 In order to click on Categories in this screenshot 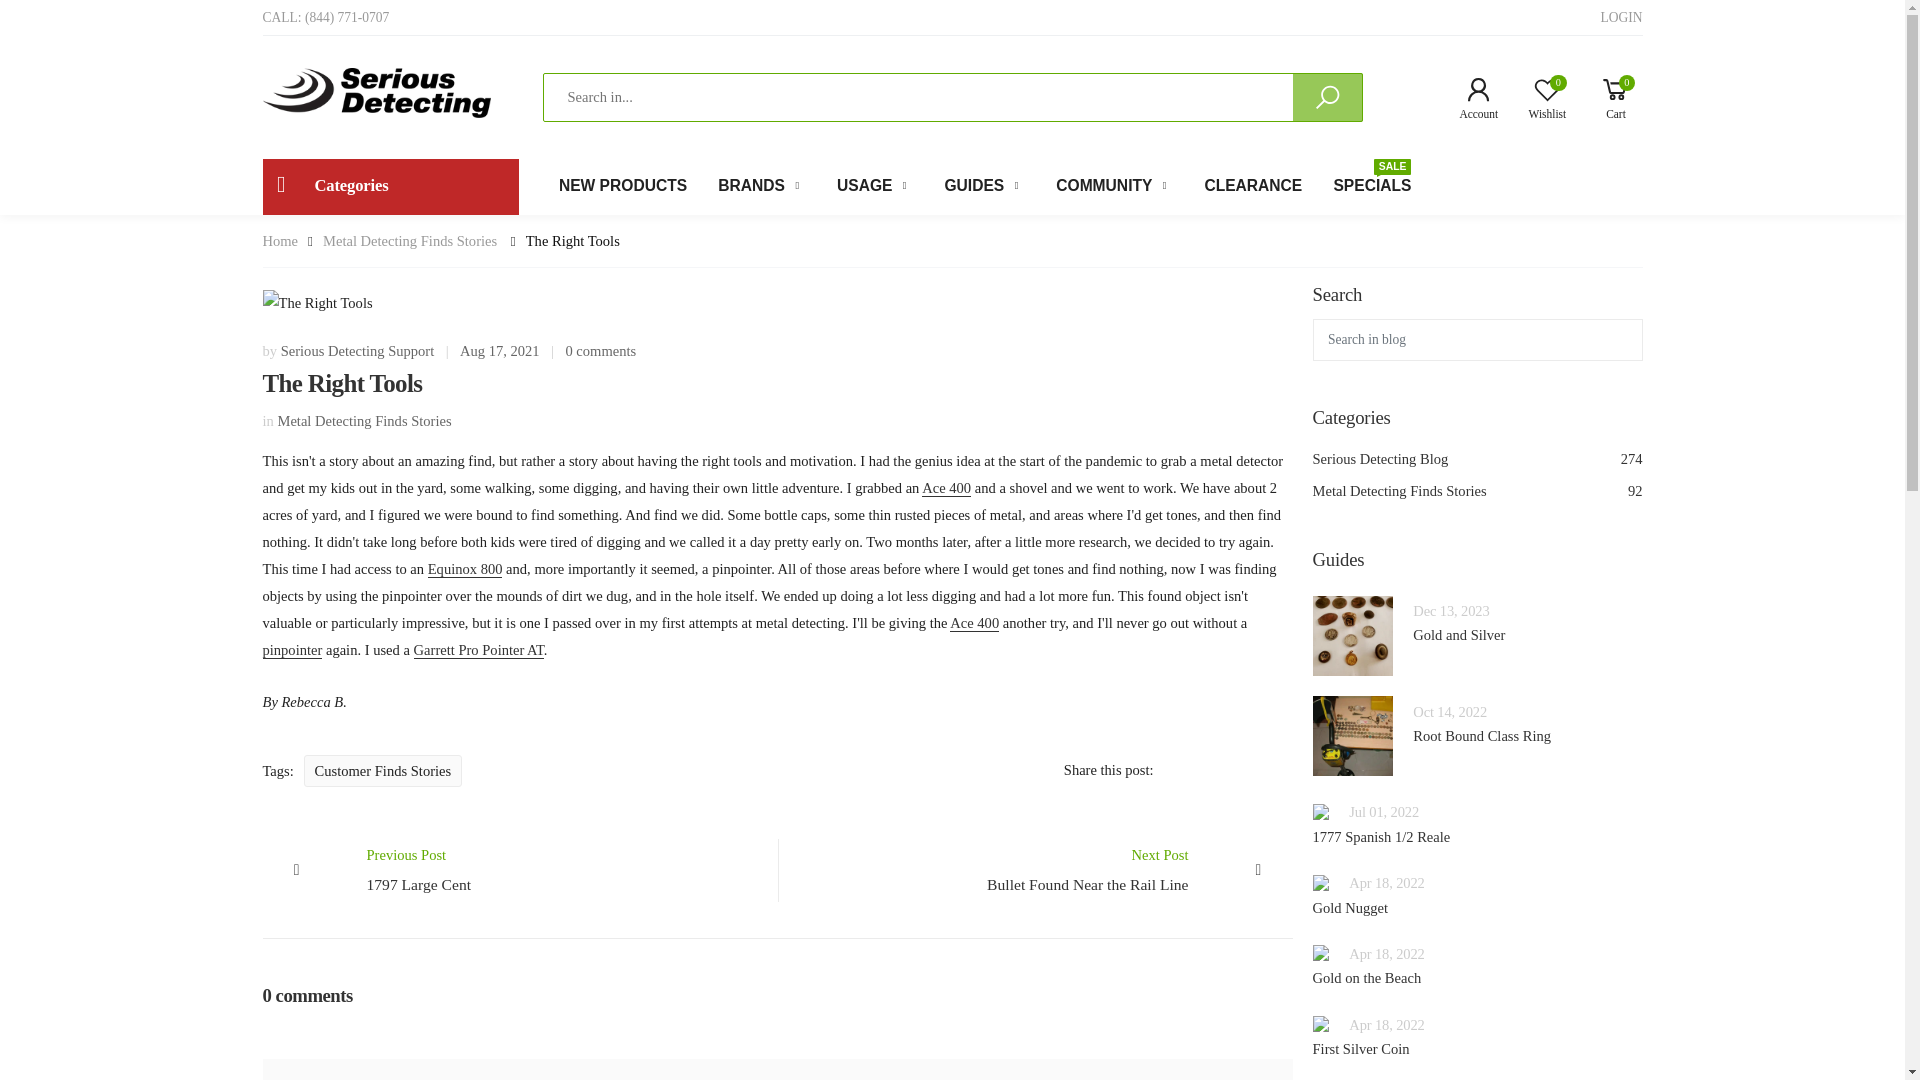, I will do `click(390, 186)`.